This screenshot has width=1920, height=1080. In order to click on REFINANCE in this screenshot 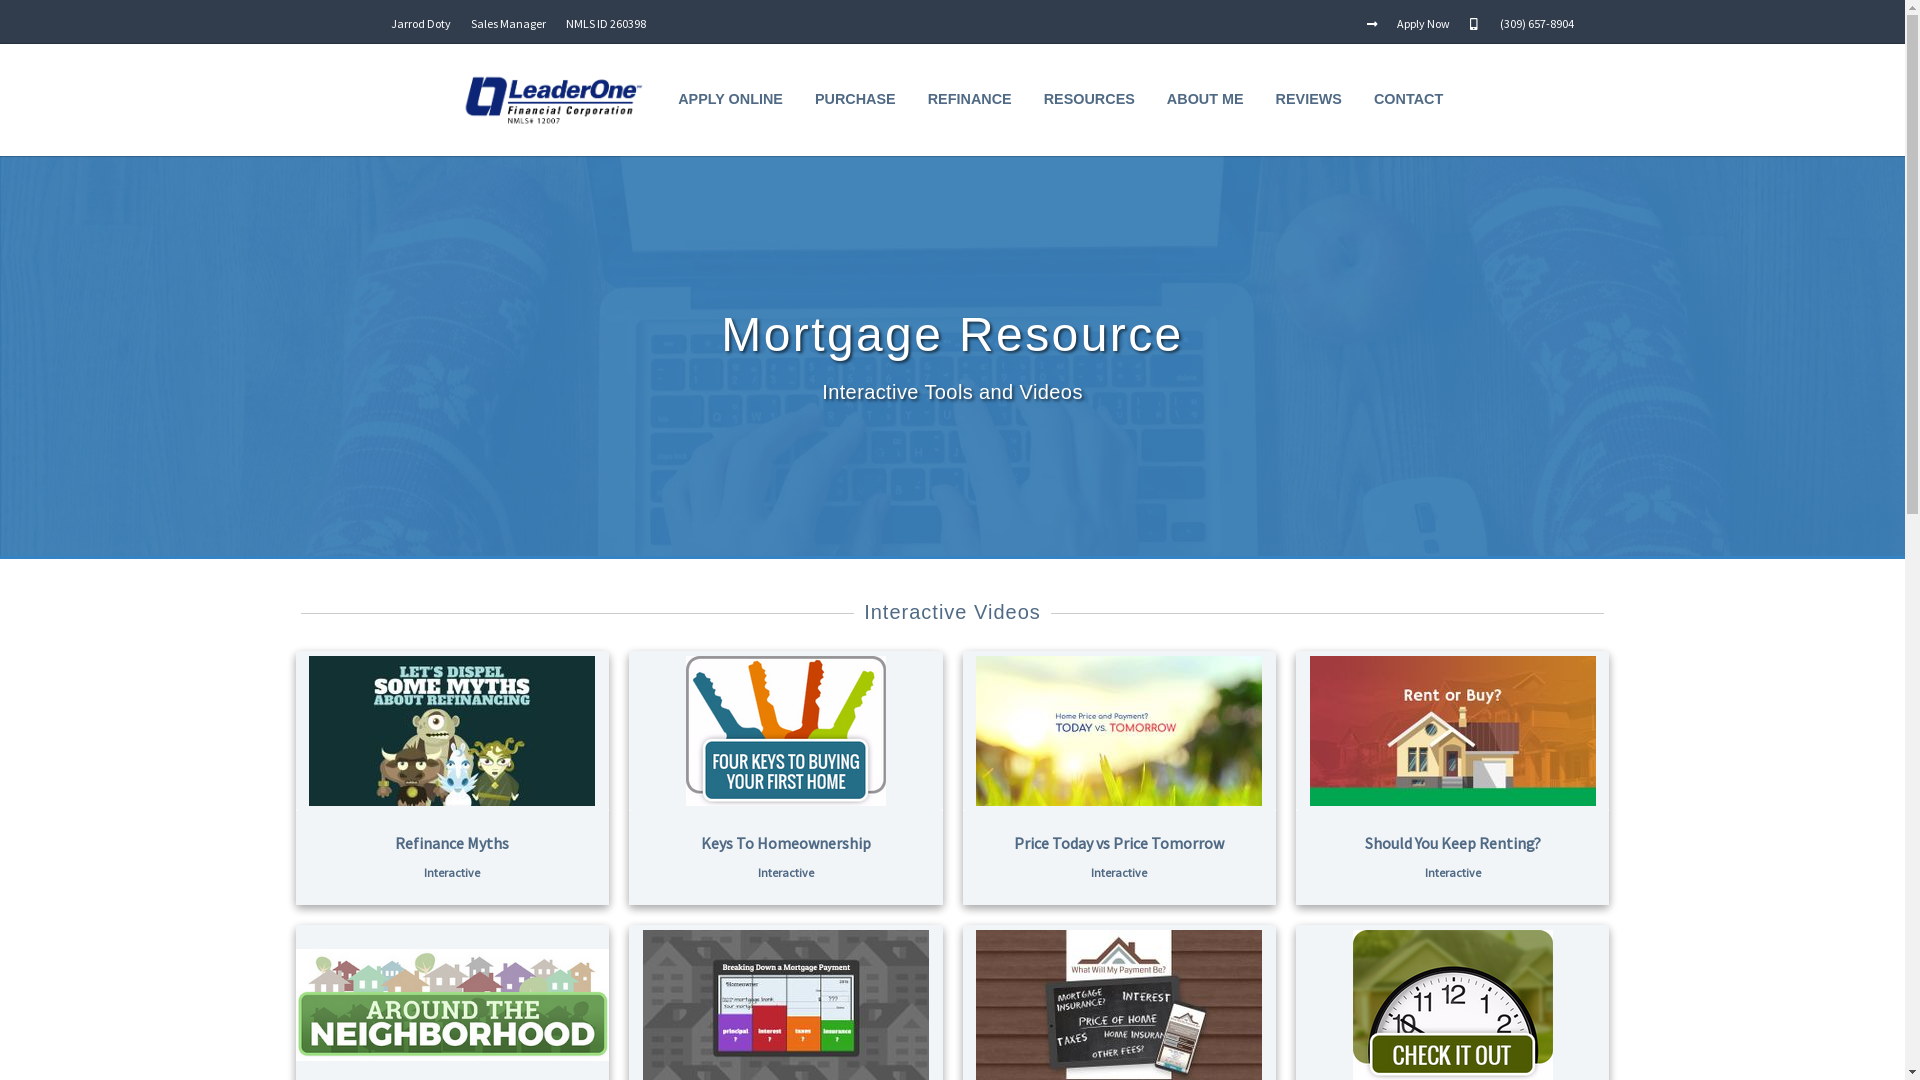, I will do `click(970, 100)`.